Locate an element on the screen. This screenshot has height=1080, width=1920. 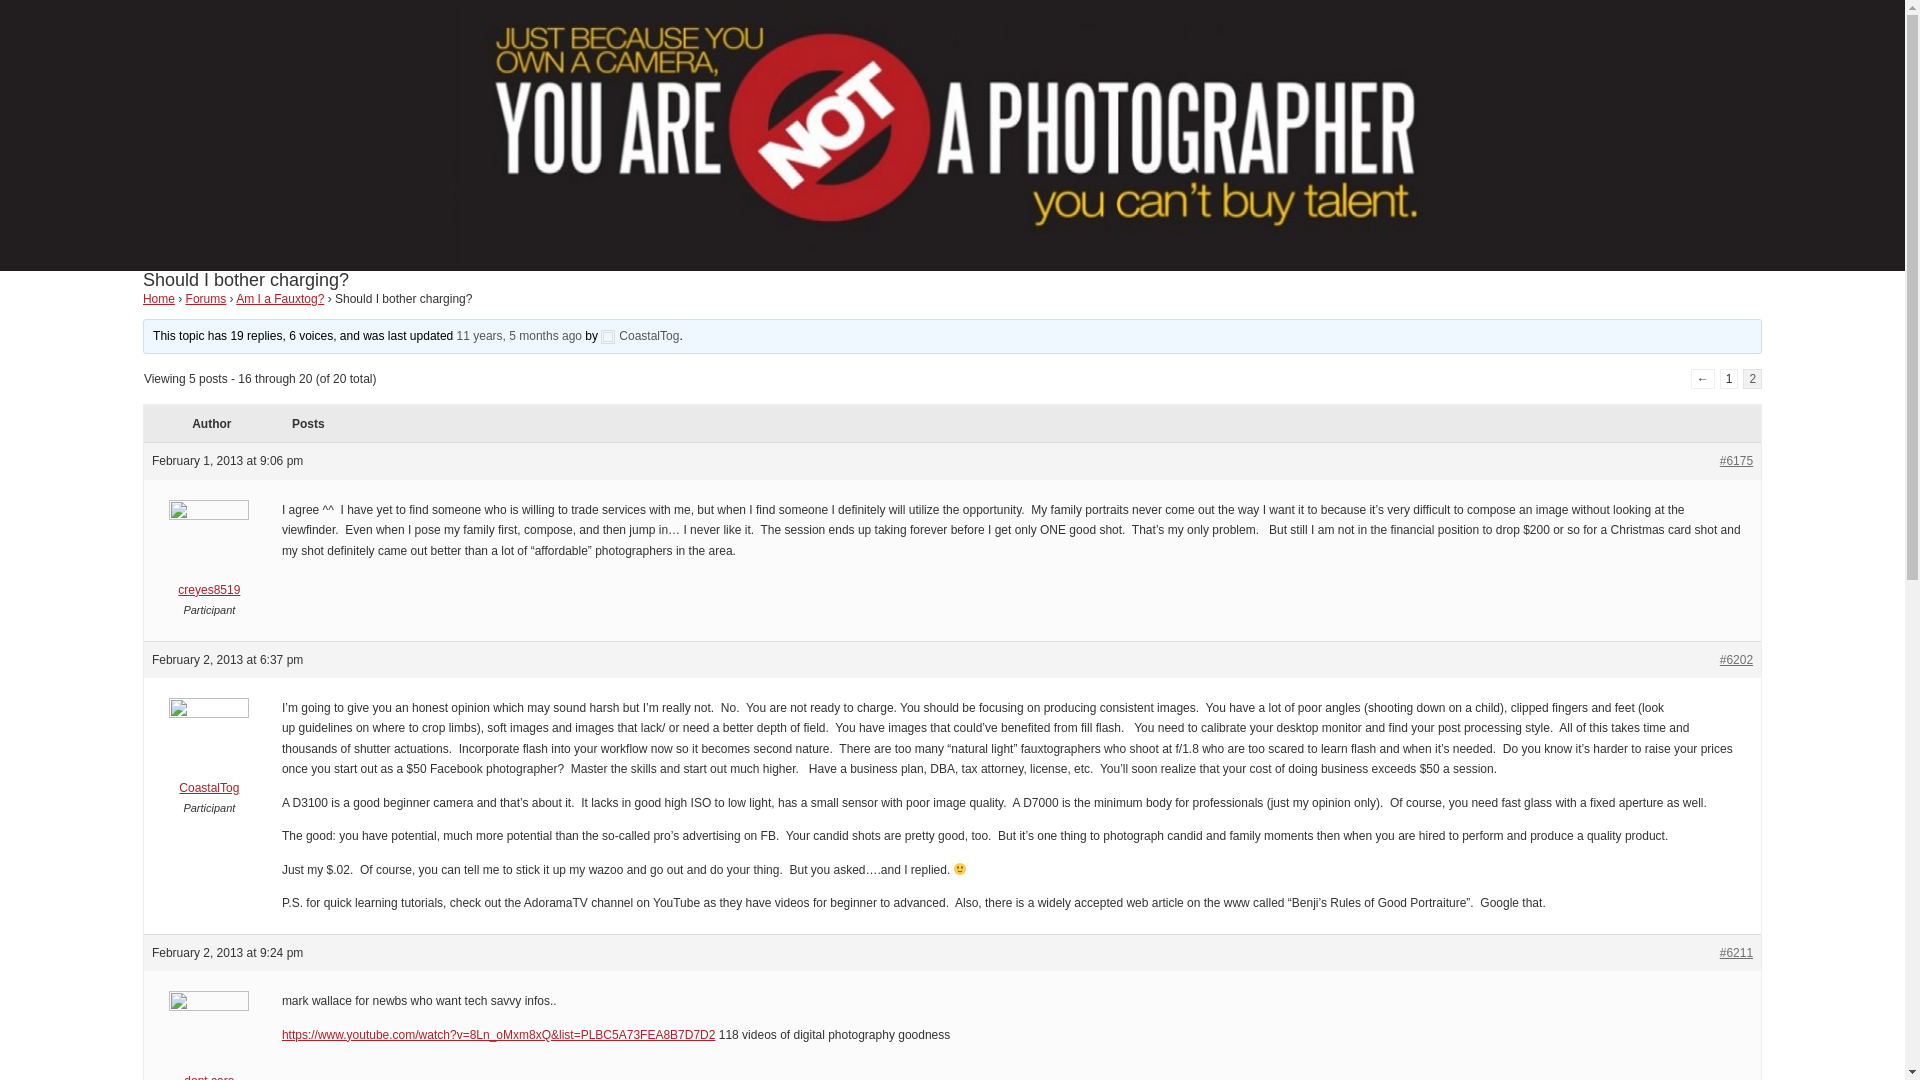
Forums is located at coordinates (206, 298).